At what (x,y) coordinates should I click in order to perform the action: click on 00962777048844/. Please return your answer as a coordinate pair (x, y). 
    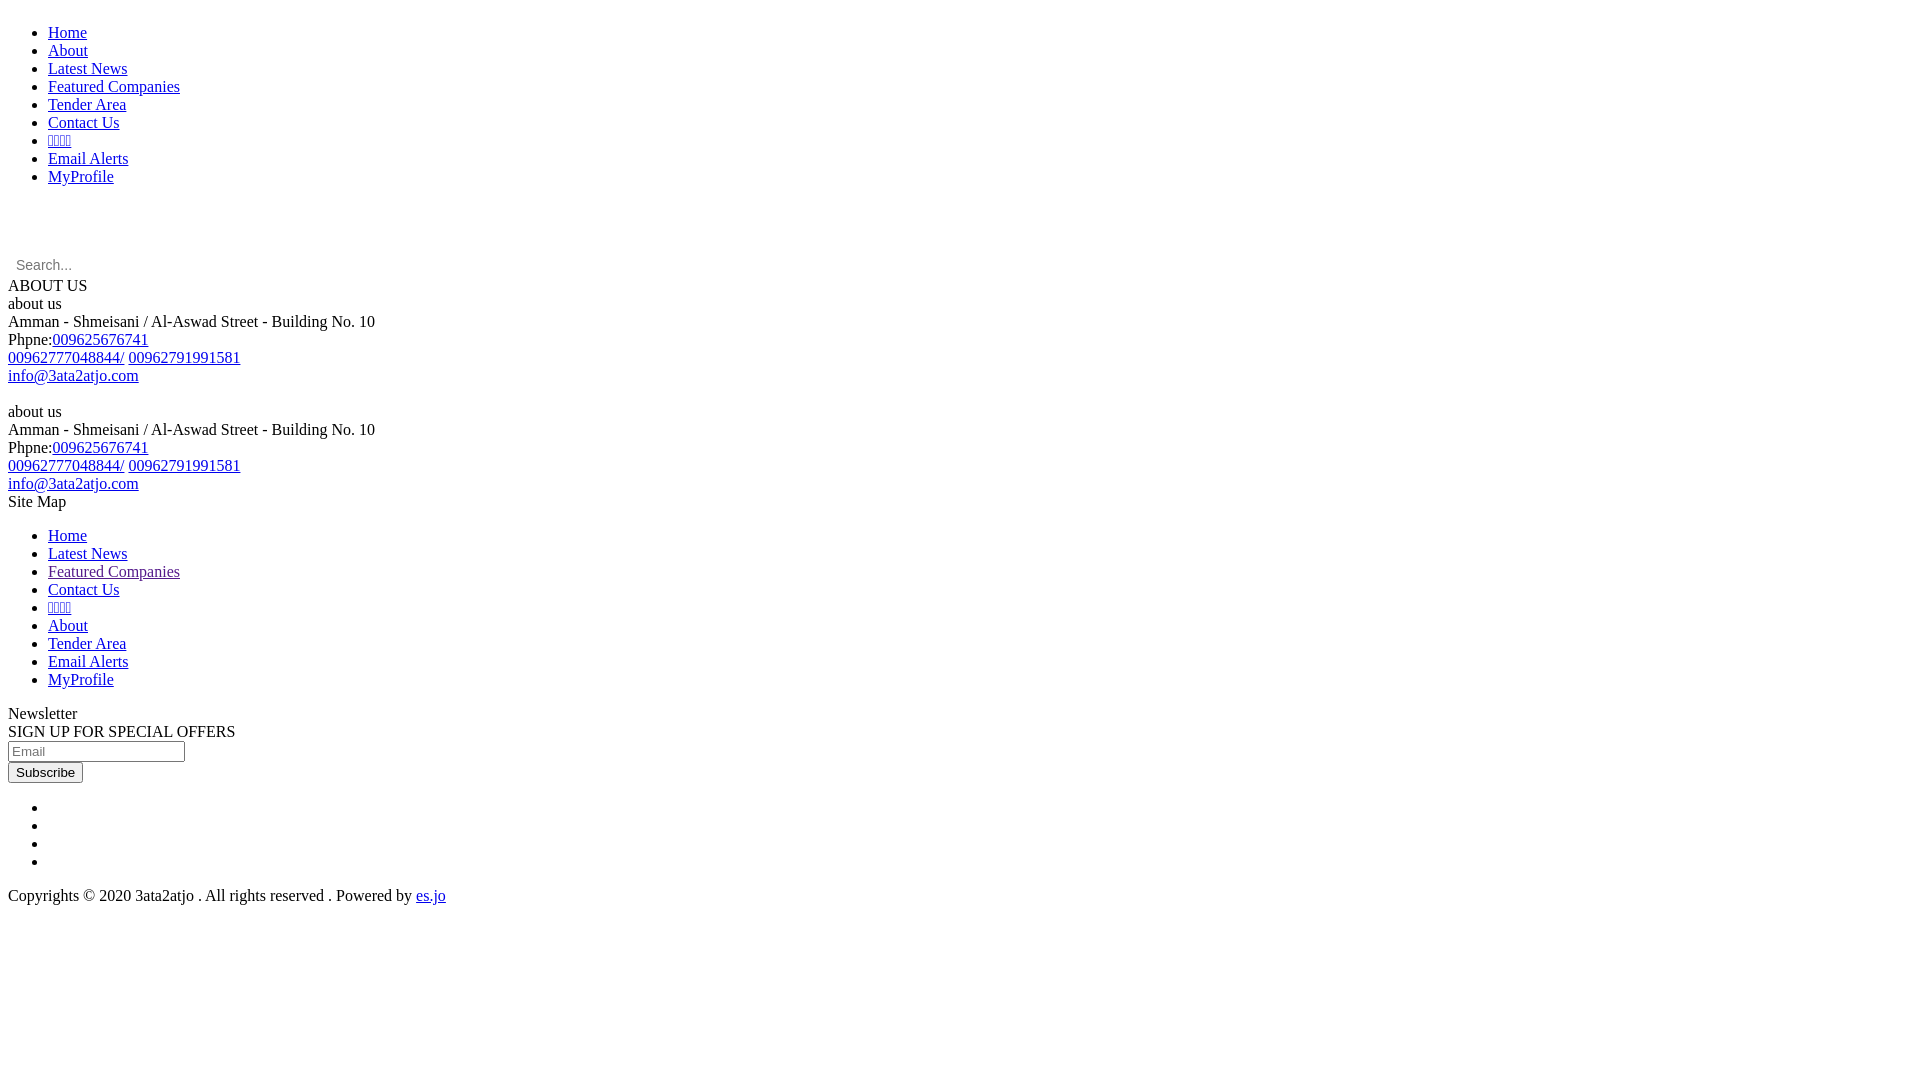
    Looking at the image, I should click on (66, 358).